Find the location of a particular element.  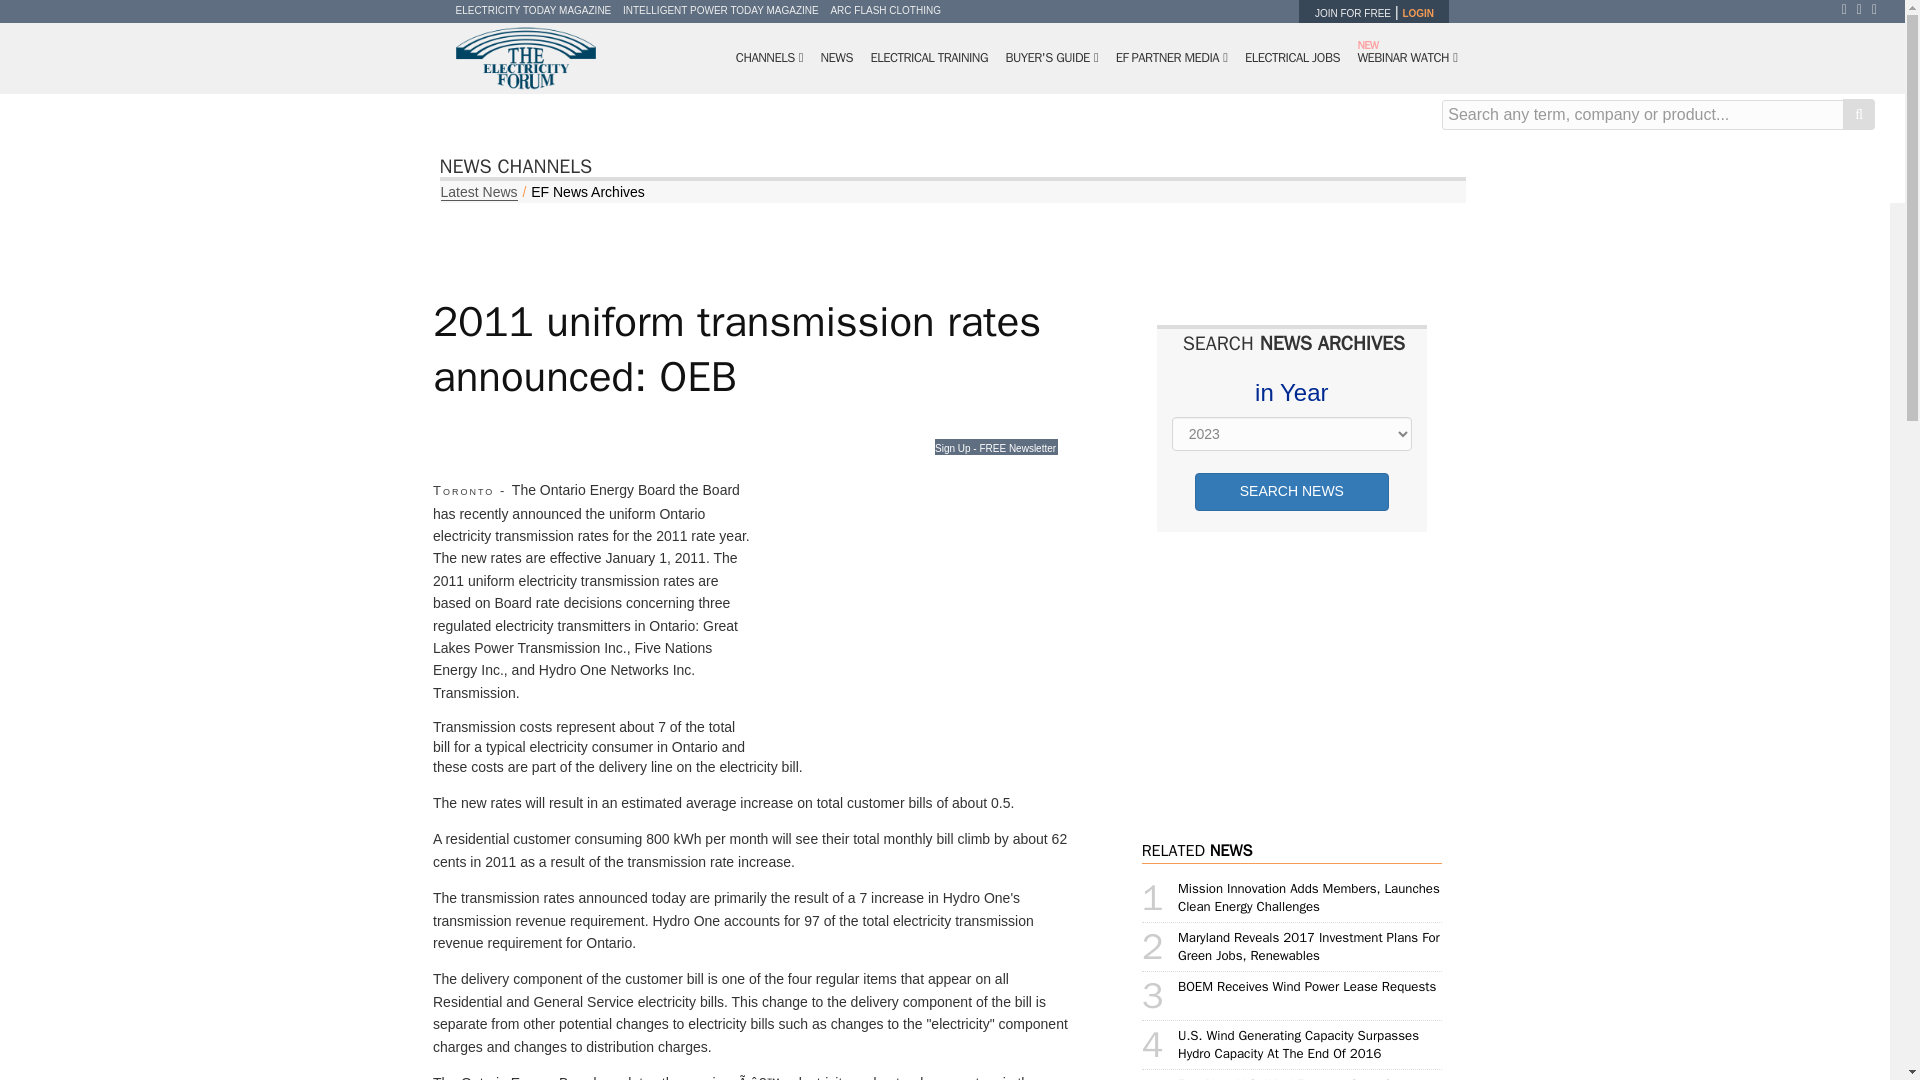

WEBINAR WATCH is located at coordinates (1406, 58).